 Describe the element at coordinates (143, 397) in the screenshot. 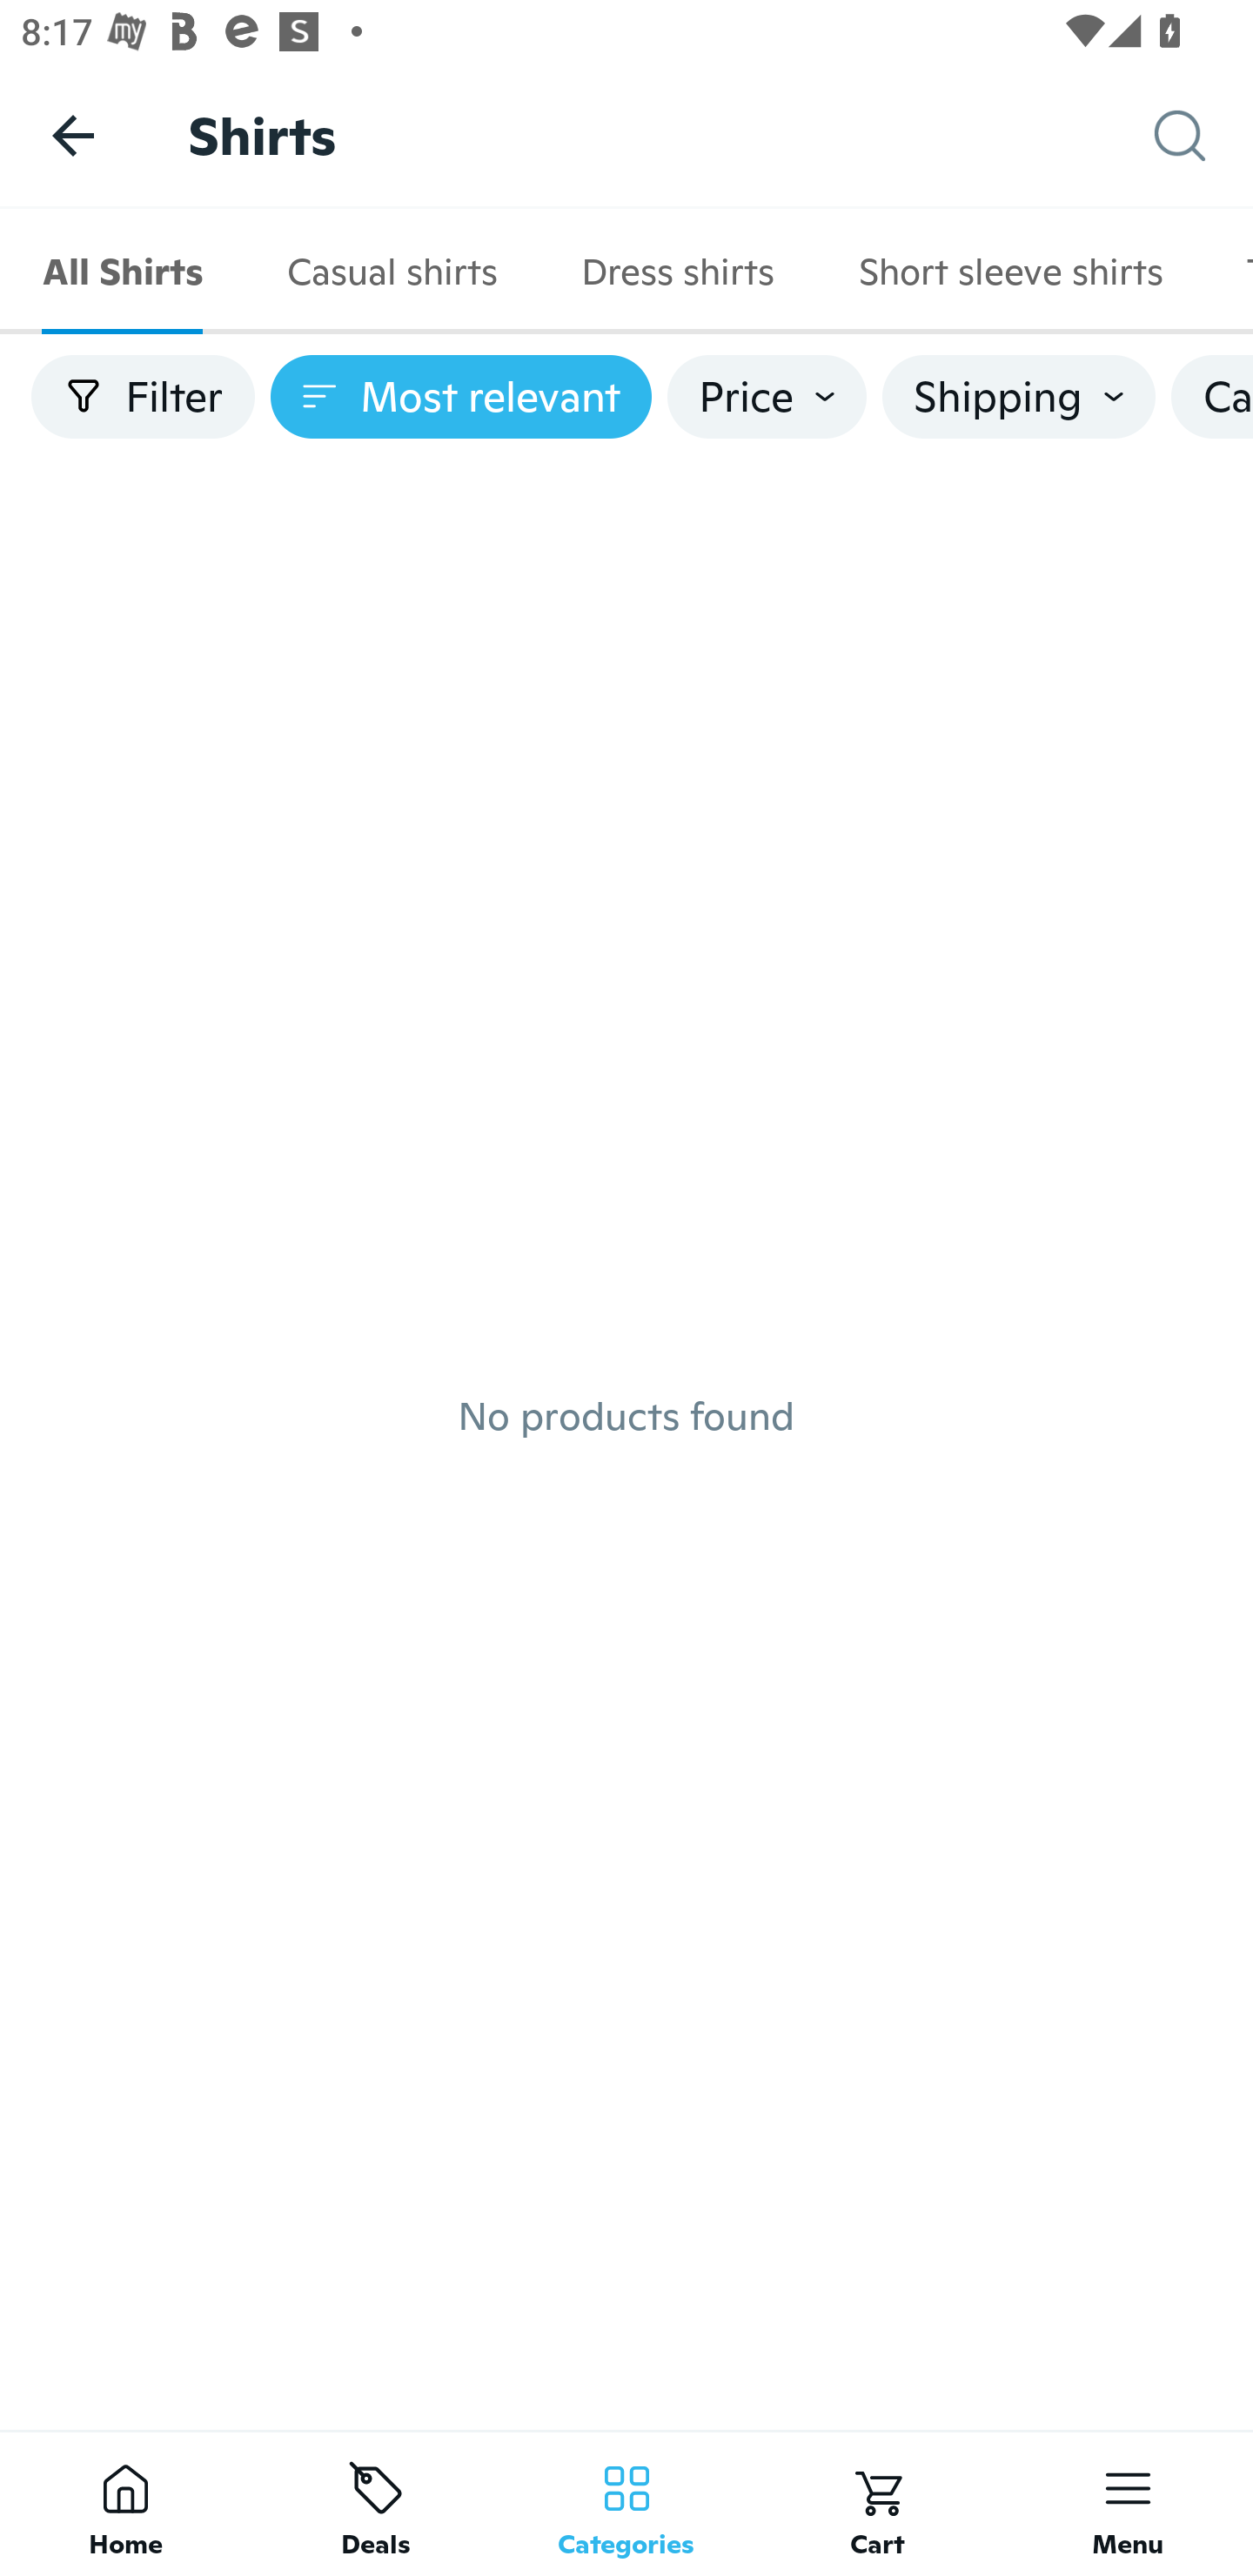

I see `Filter` at that location.